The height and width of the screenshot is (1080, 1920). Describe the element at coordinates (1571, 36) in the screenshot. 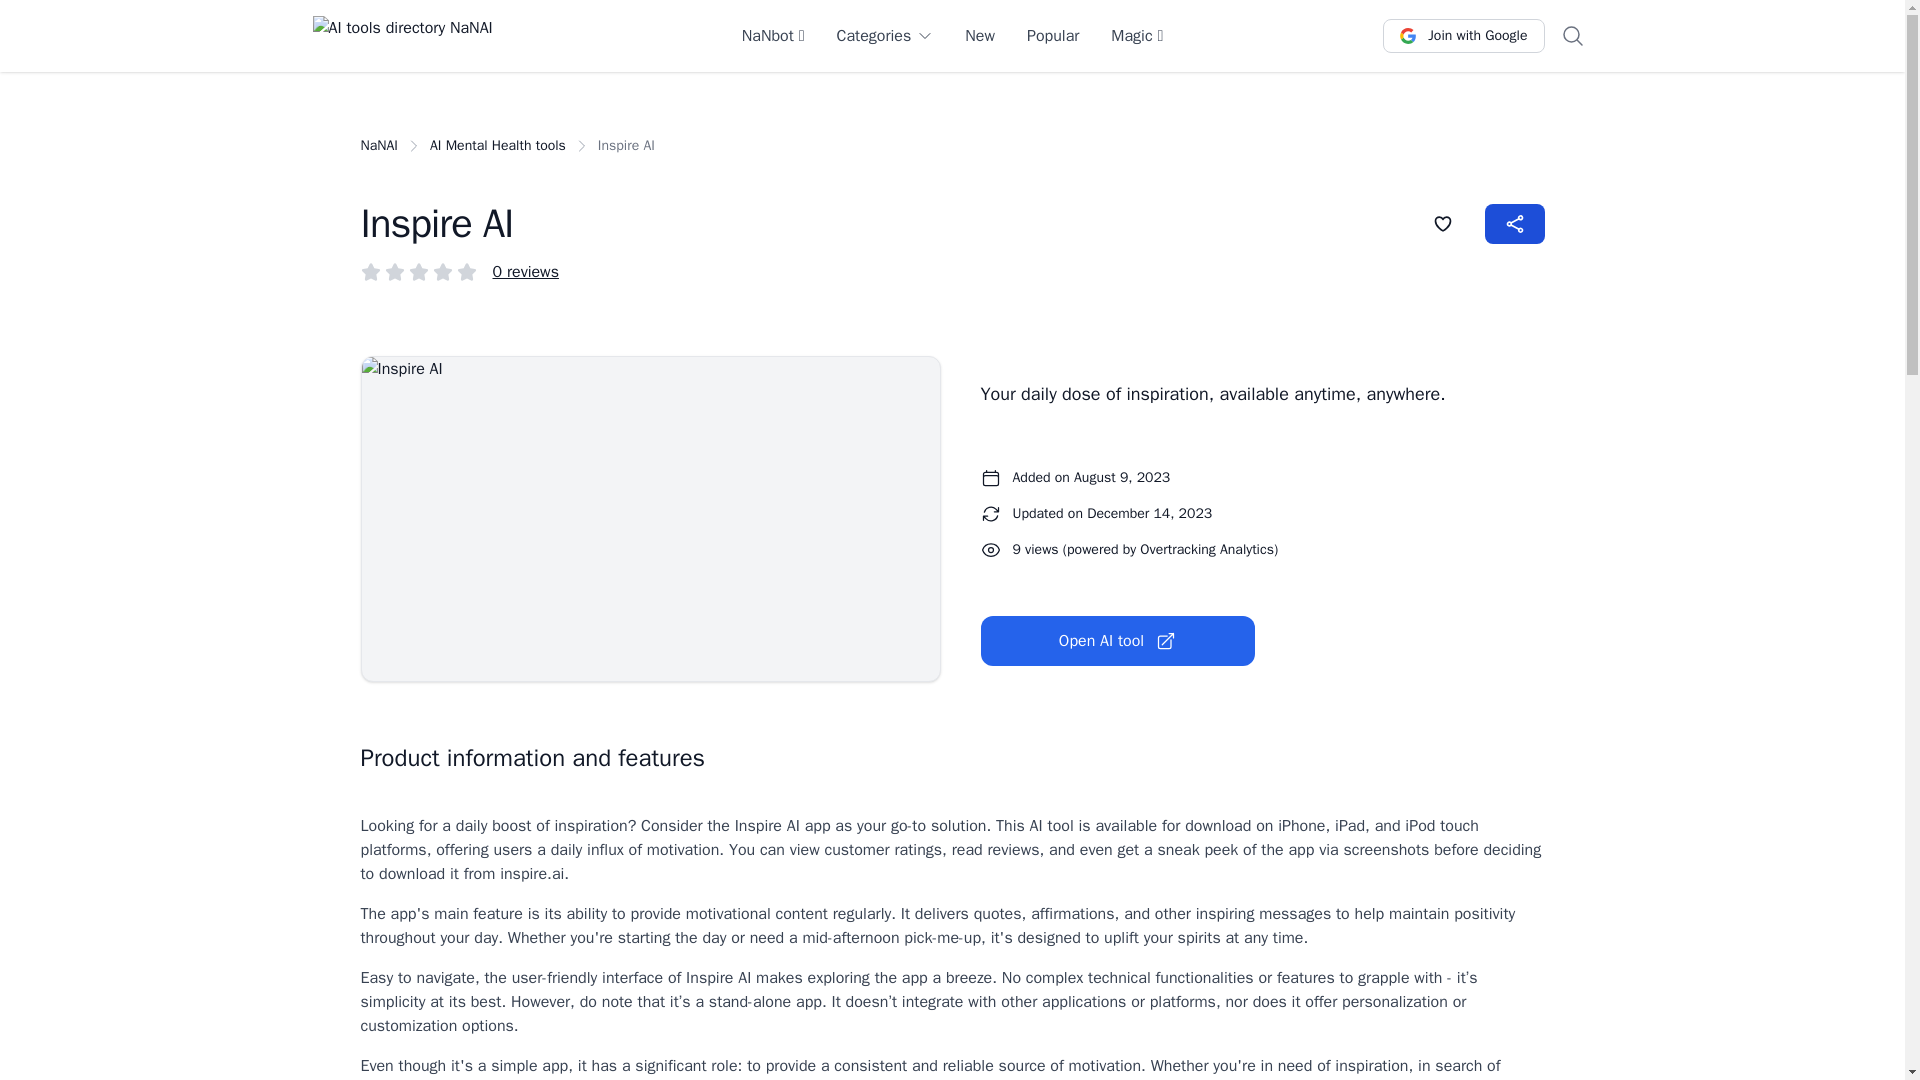

I see `Open search` at that location.